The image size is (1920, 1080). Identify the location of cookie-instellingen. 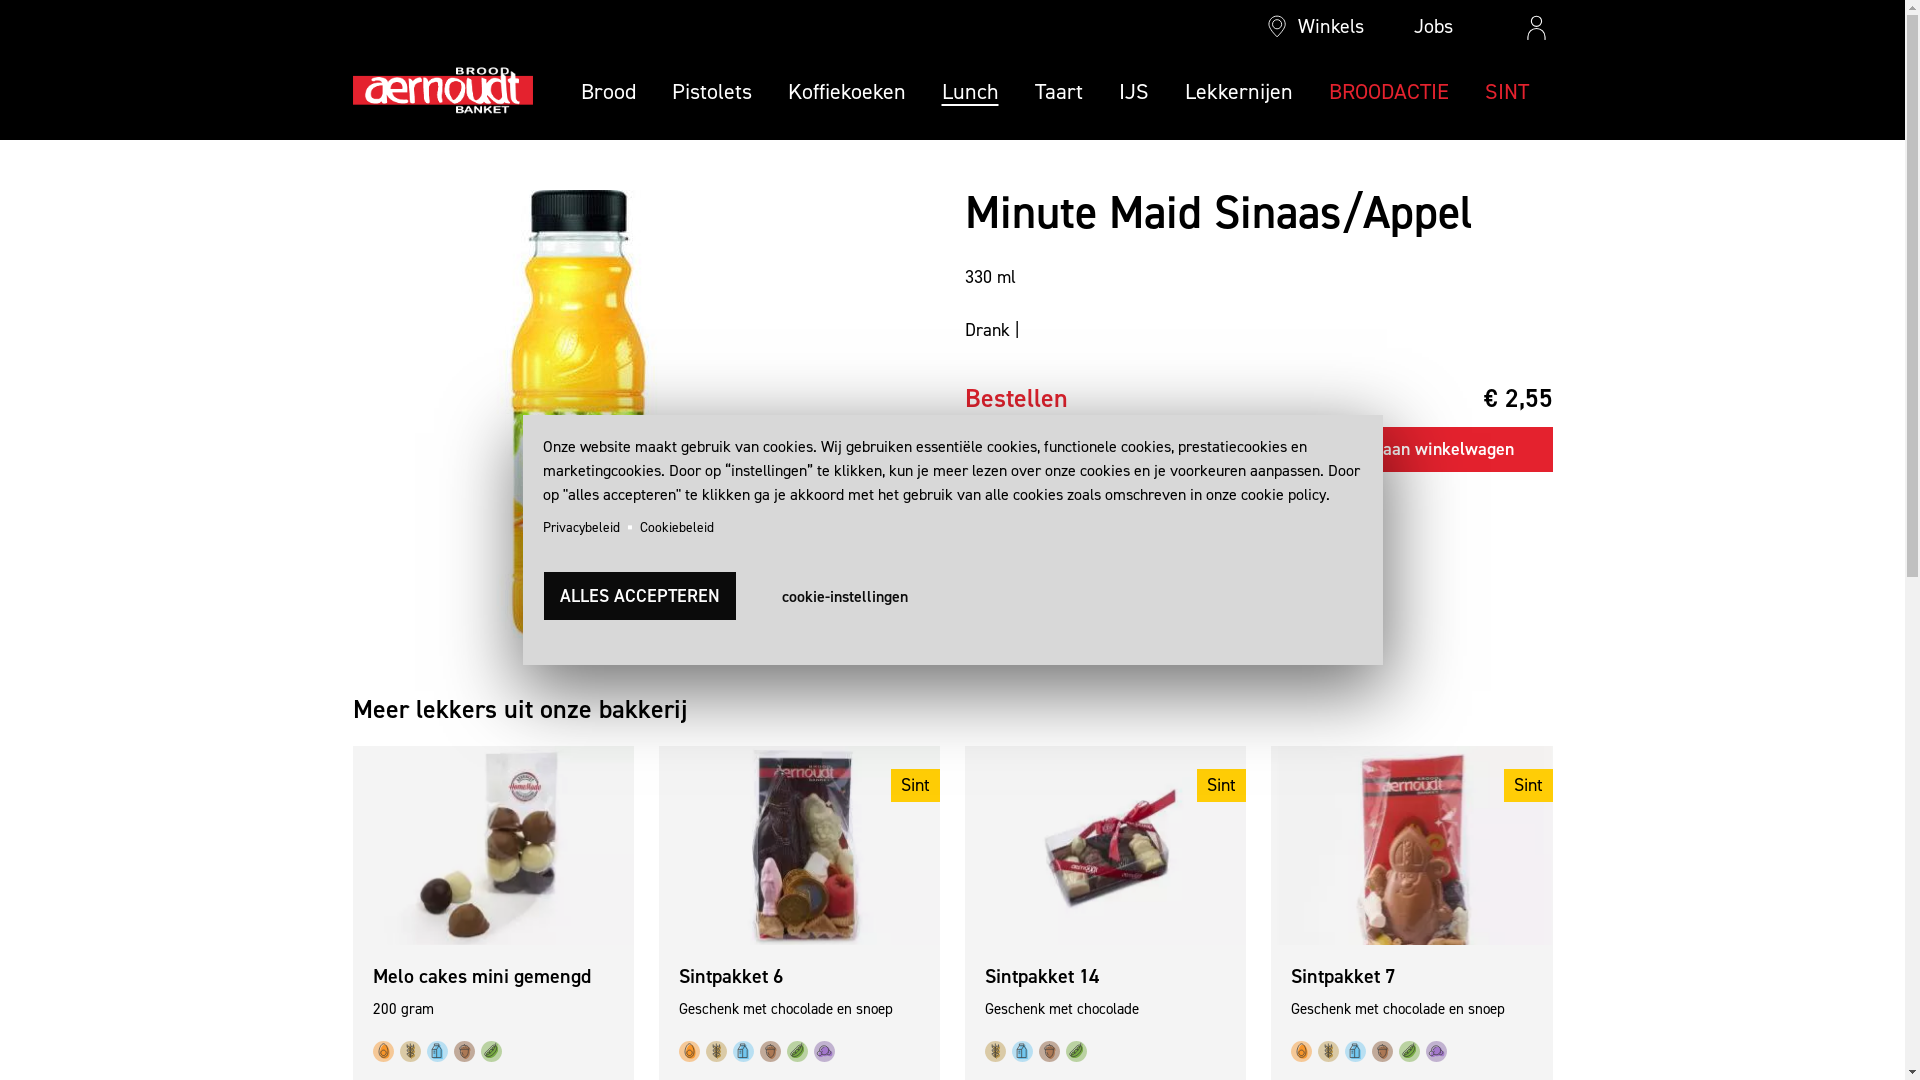
(845, 596).